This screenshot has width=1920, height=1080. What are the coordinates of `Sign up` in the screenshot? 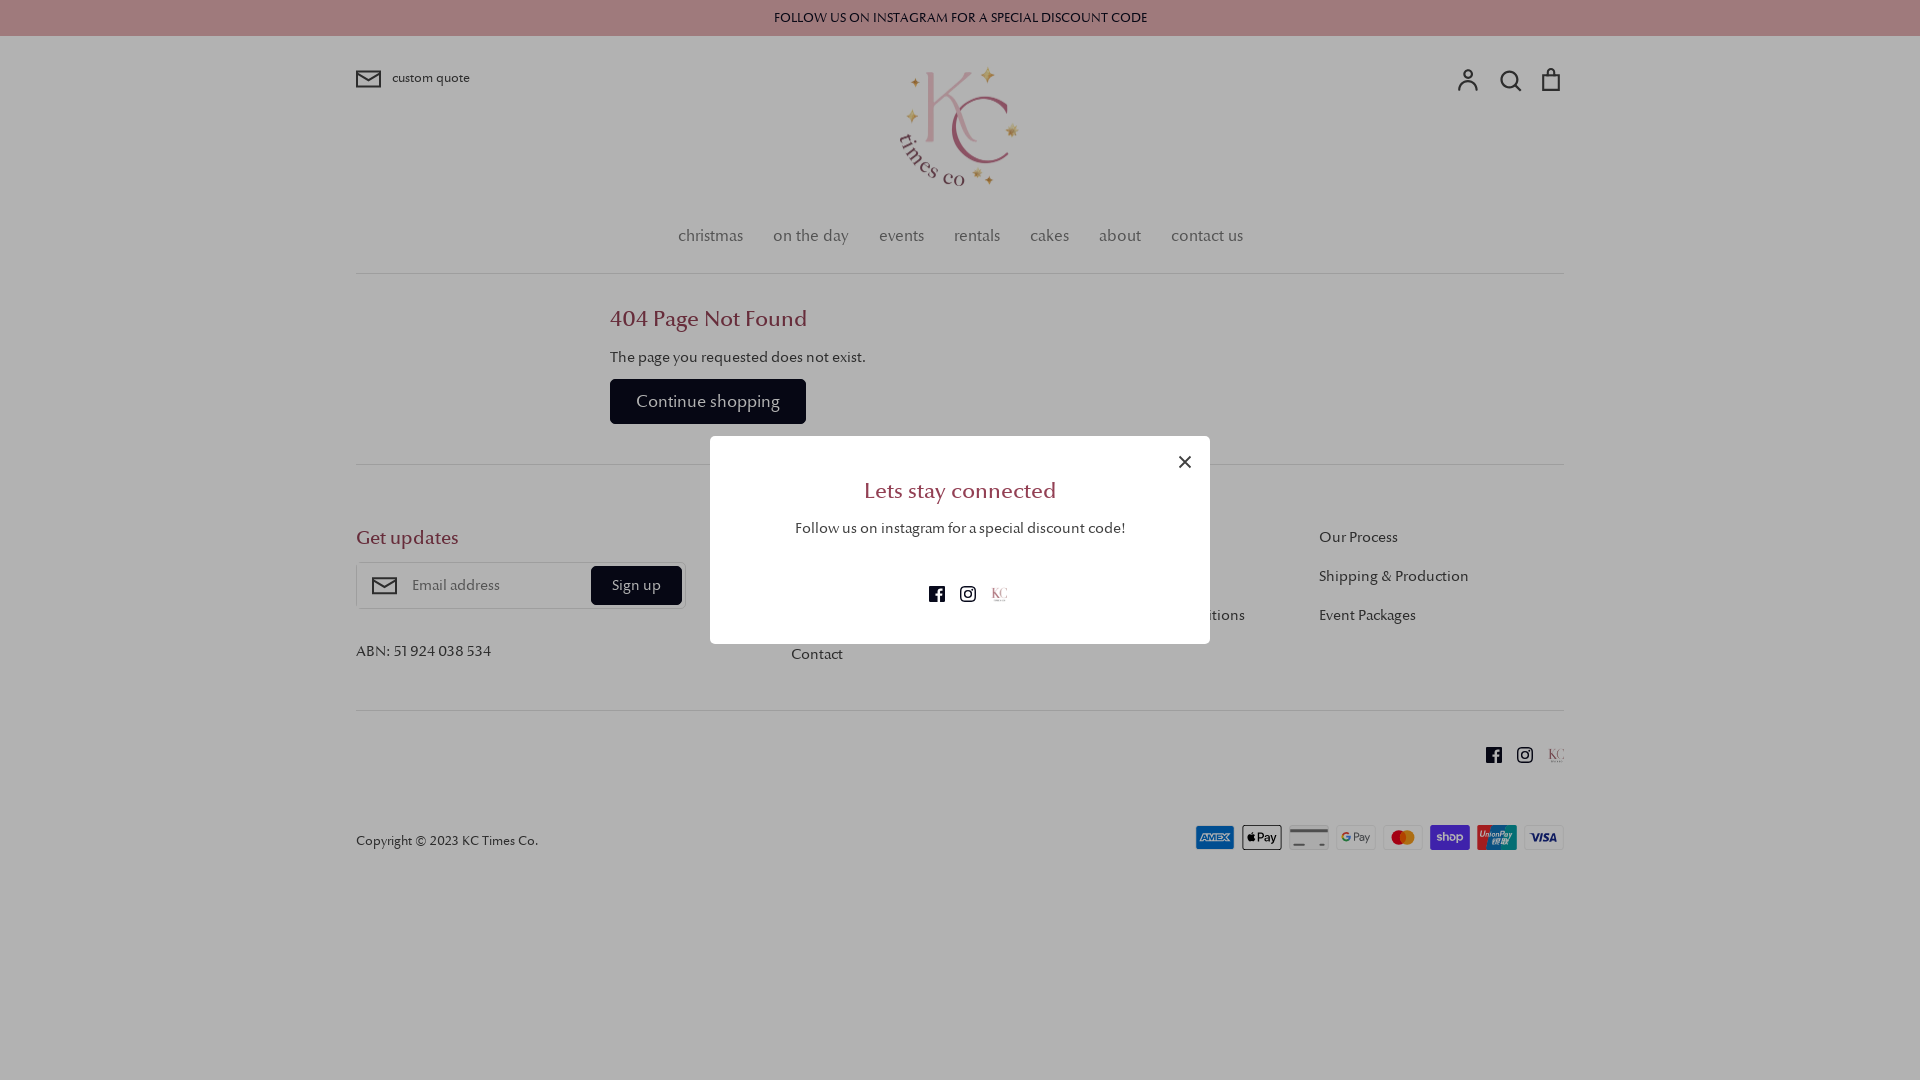 It's located at (636, 586).